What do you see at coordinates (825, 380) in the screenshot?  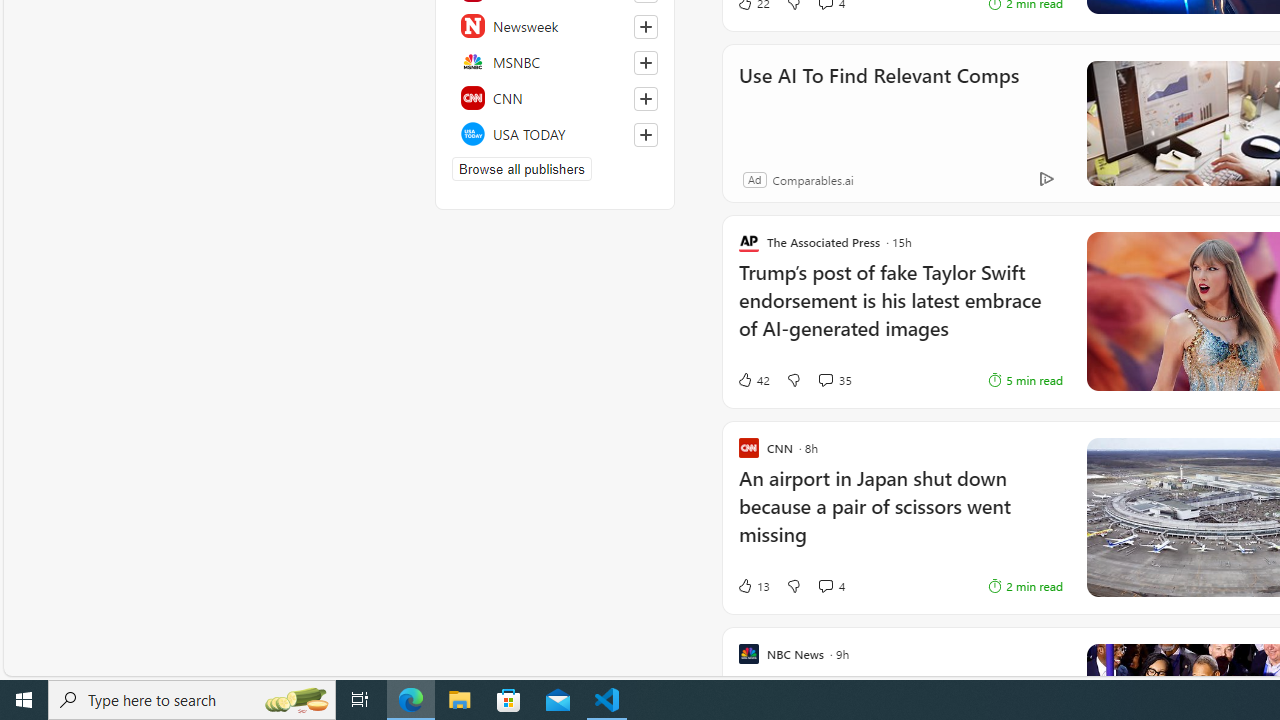 I see `View comments 35 Comment` at bounding box center [825, 380].